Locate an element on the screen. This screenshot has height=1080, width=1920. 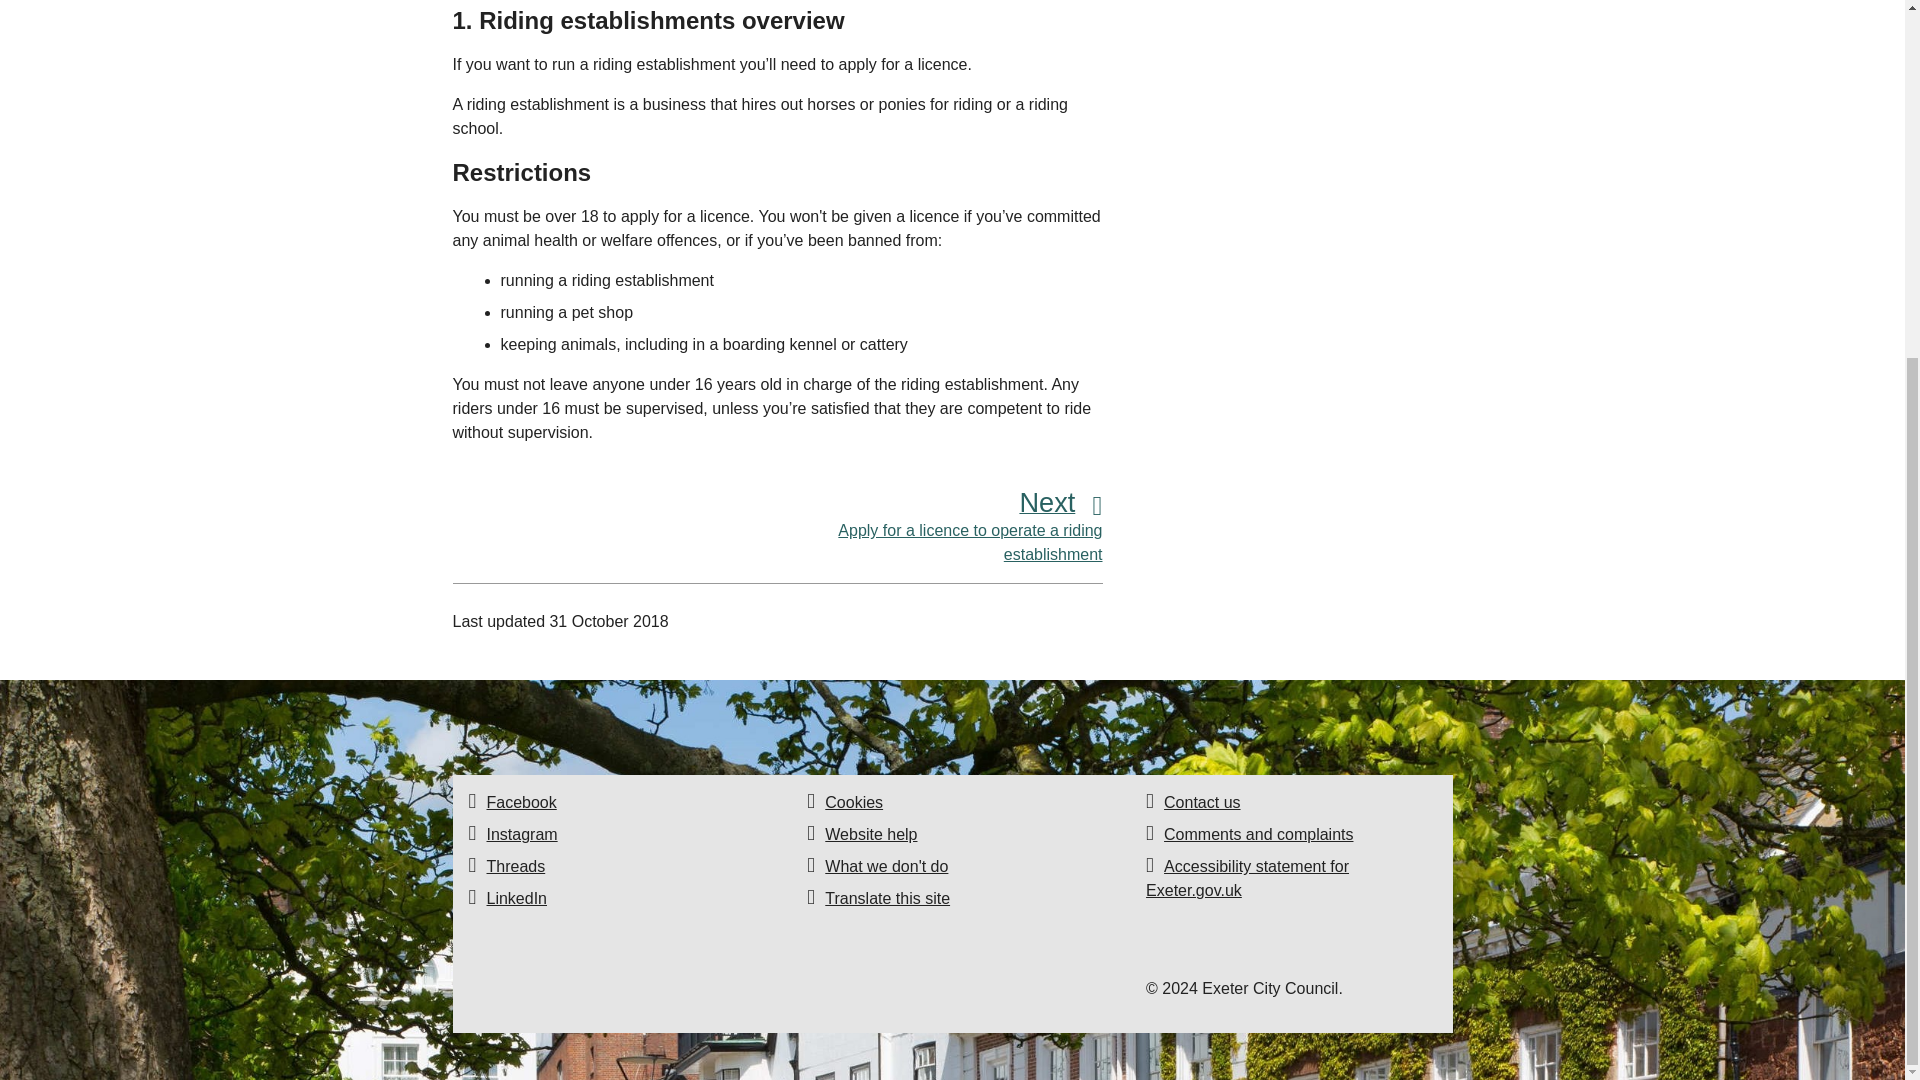
Comments and complaints is located at coordinates (1258, 834).